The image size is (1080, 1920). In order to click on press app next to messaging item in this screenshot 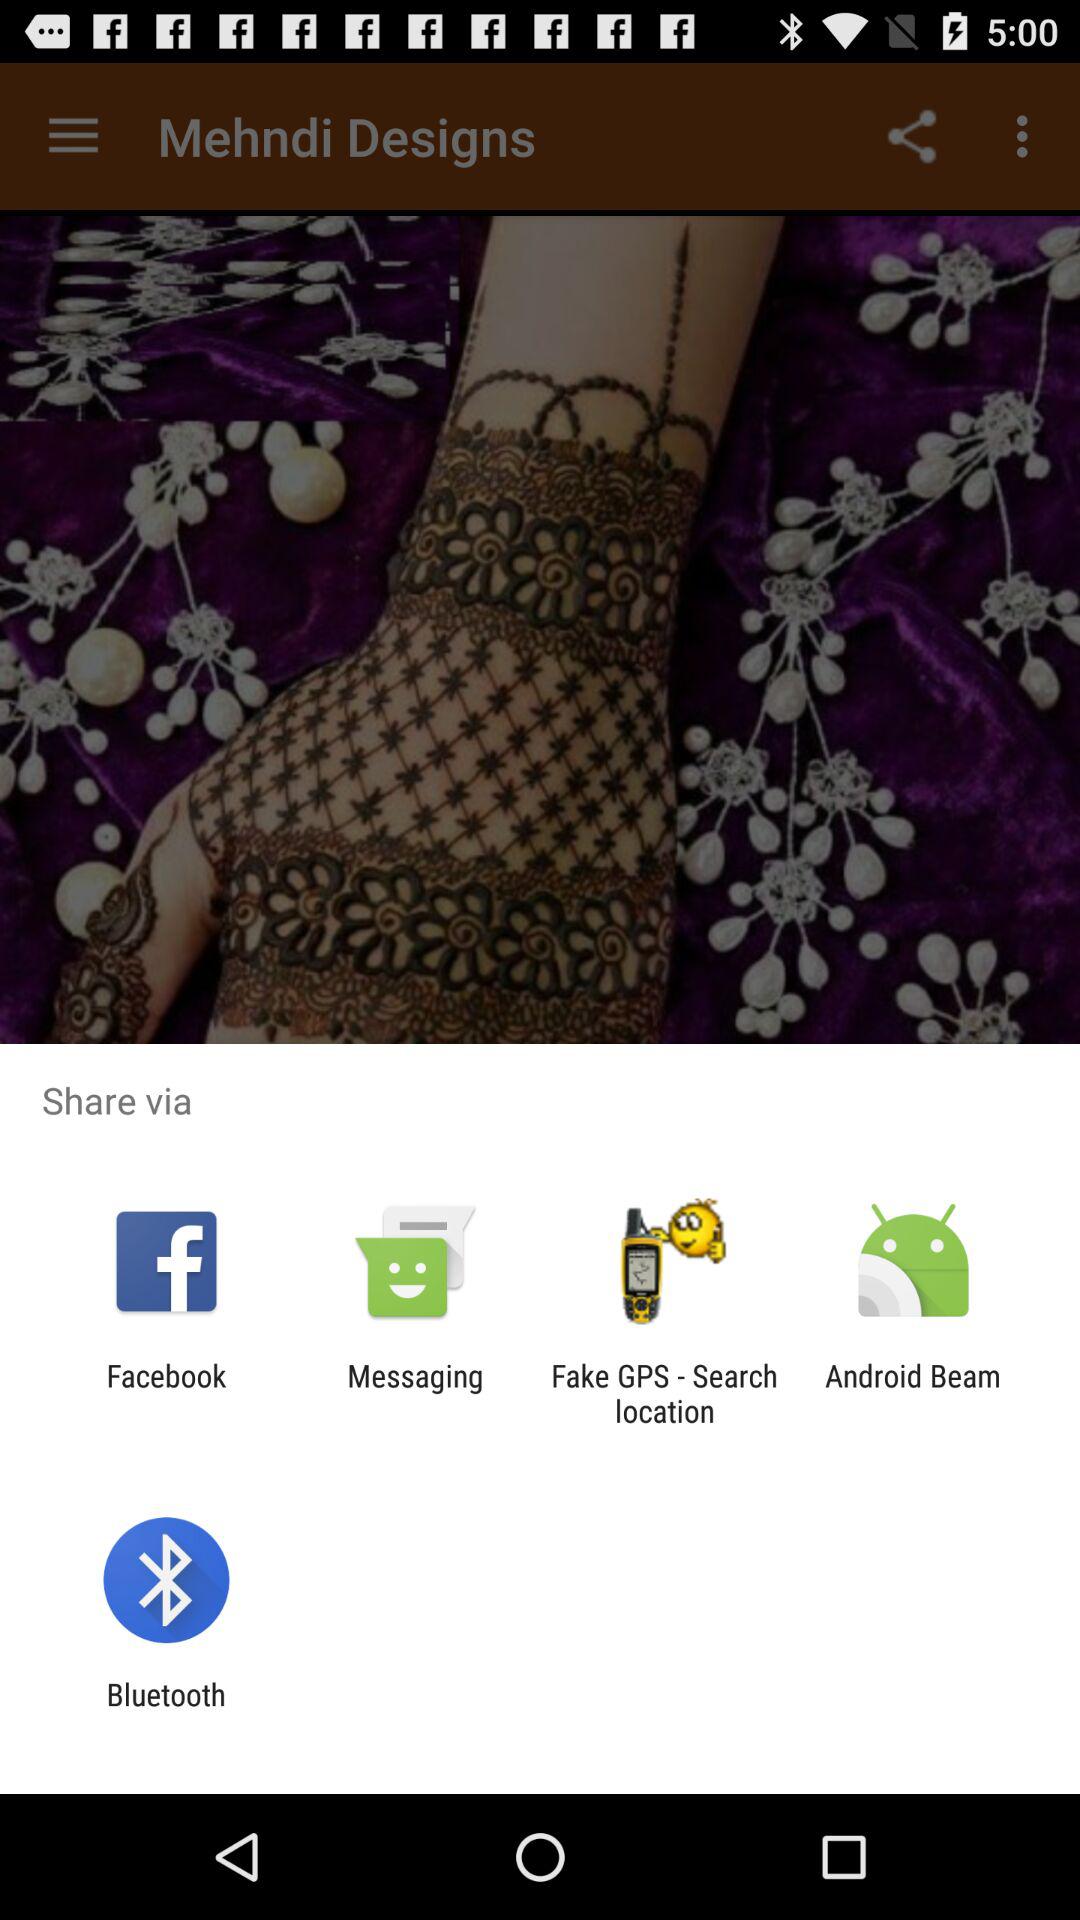, I will do `click(664, 1393)`.